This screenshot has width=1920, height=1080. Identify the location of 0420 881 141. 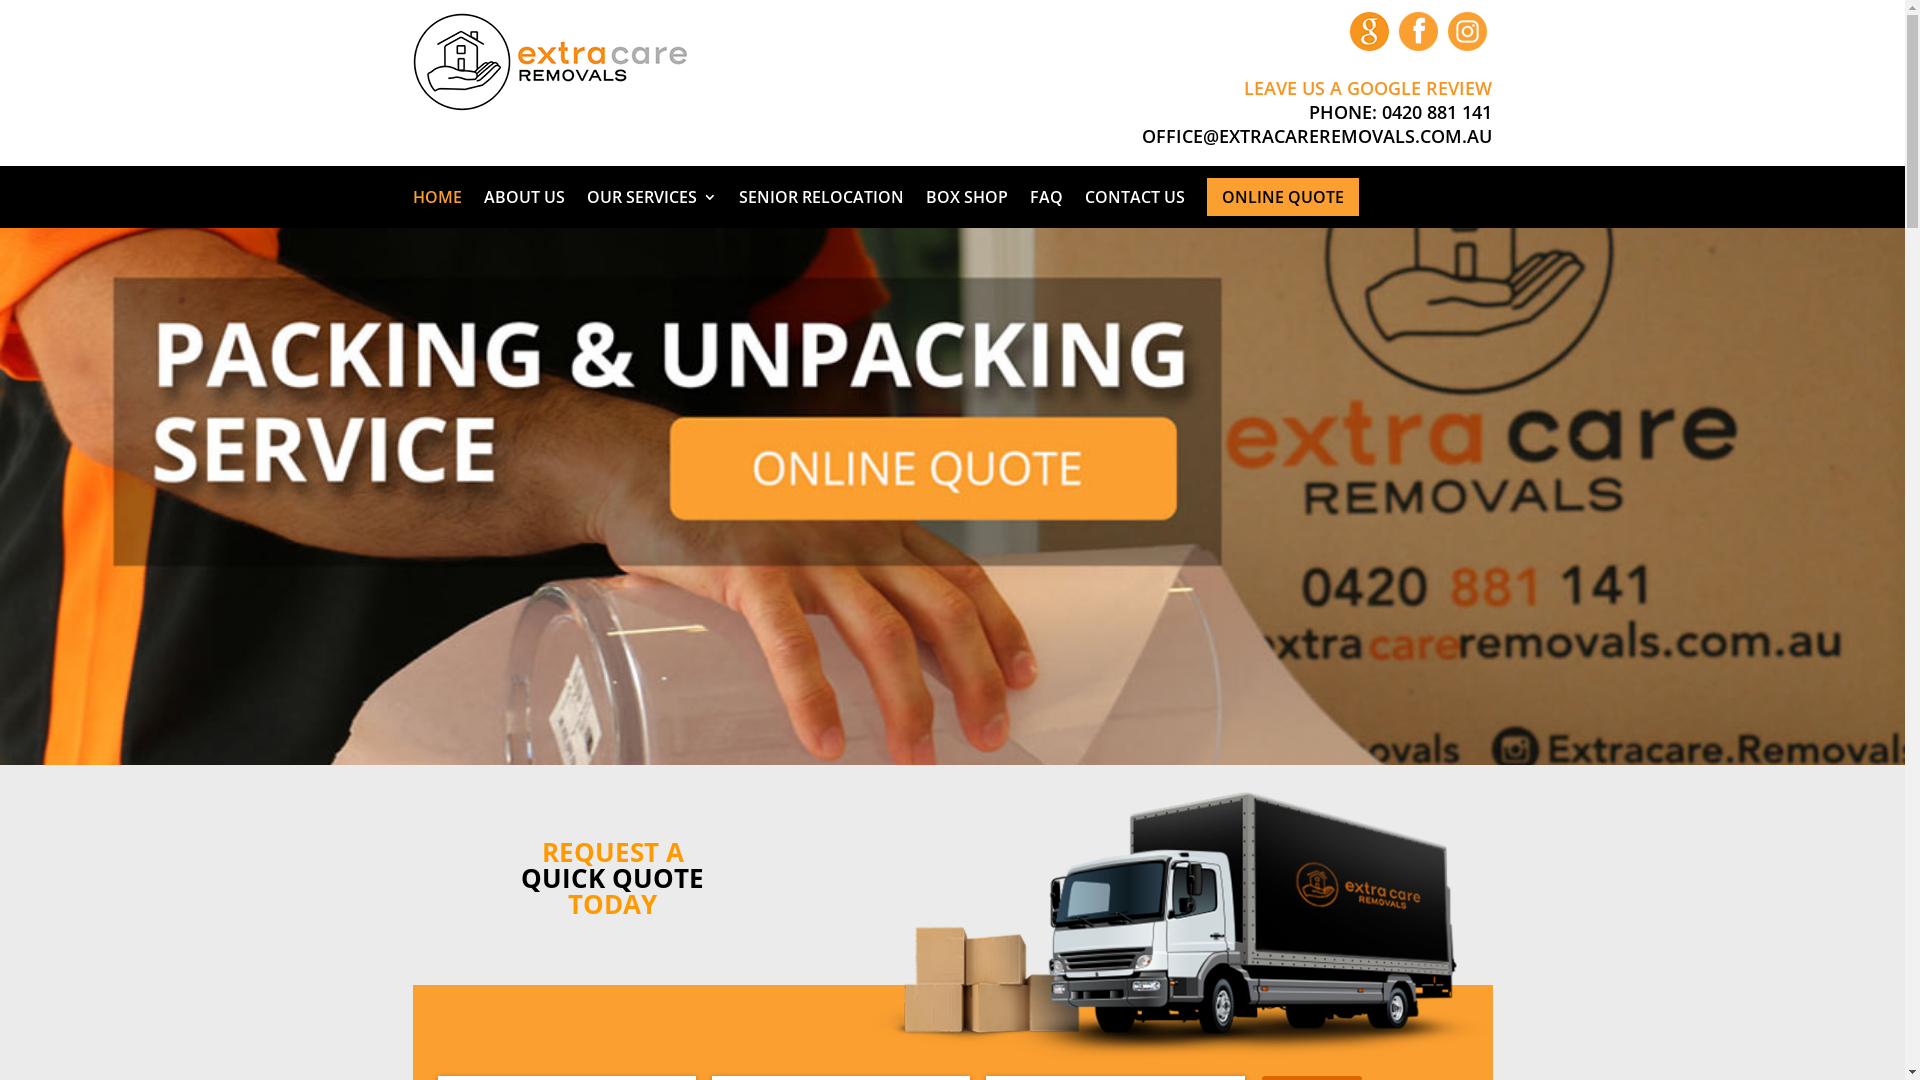
(1437, 112).